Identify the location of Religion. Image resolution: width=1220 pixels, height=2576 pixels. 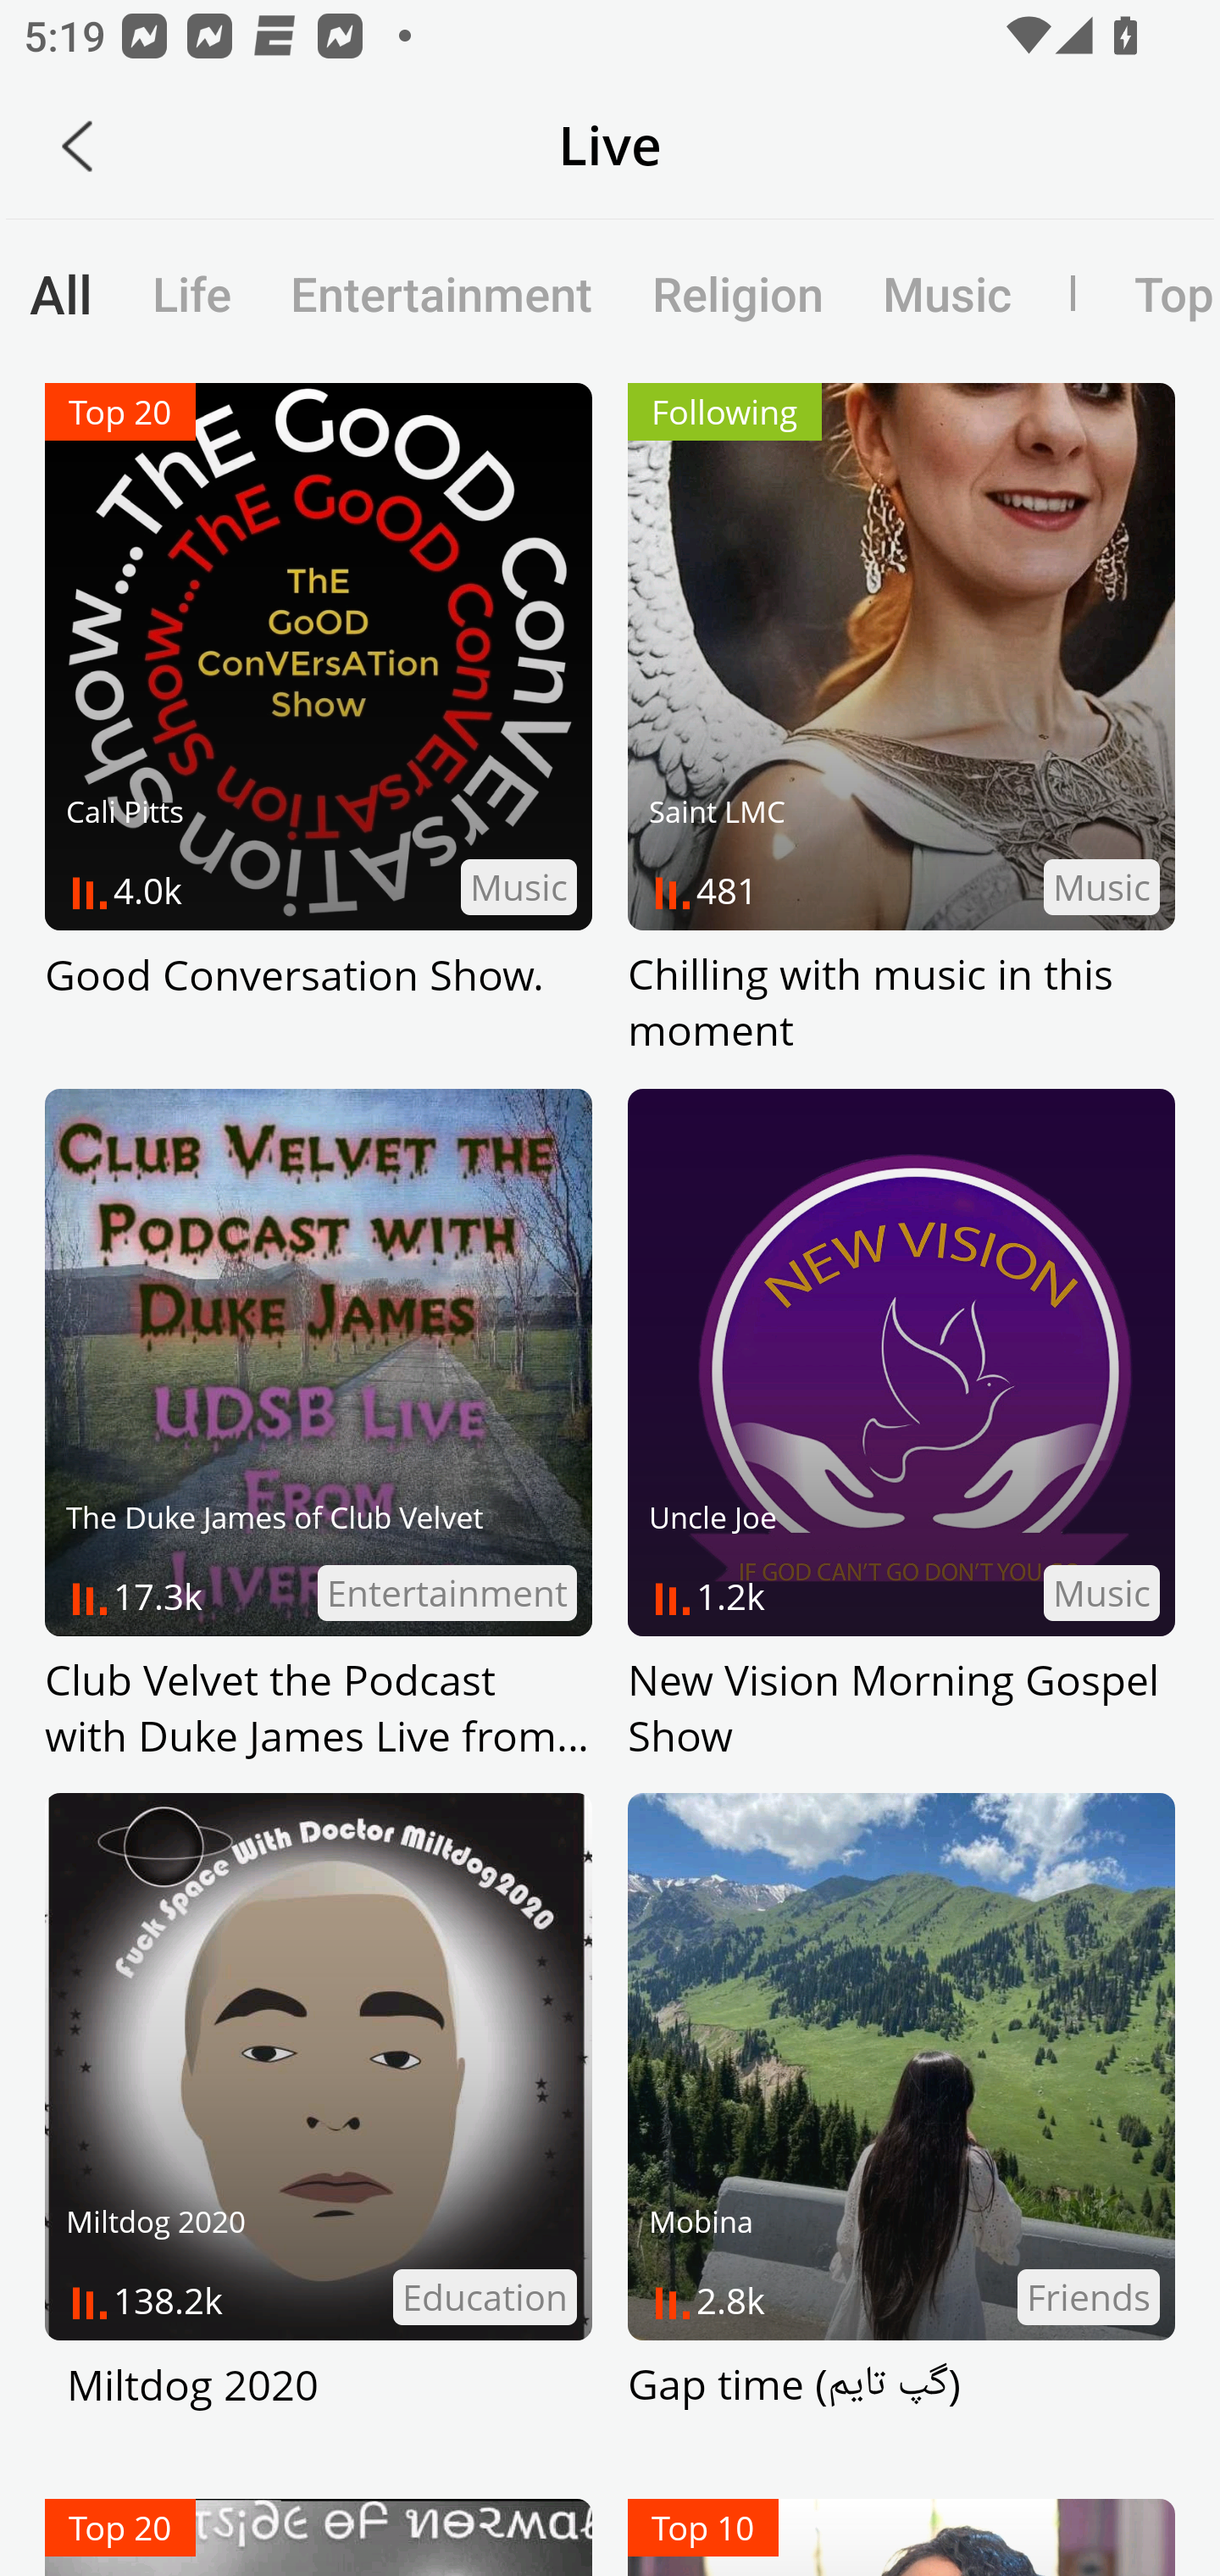
(737, 293).